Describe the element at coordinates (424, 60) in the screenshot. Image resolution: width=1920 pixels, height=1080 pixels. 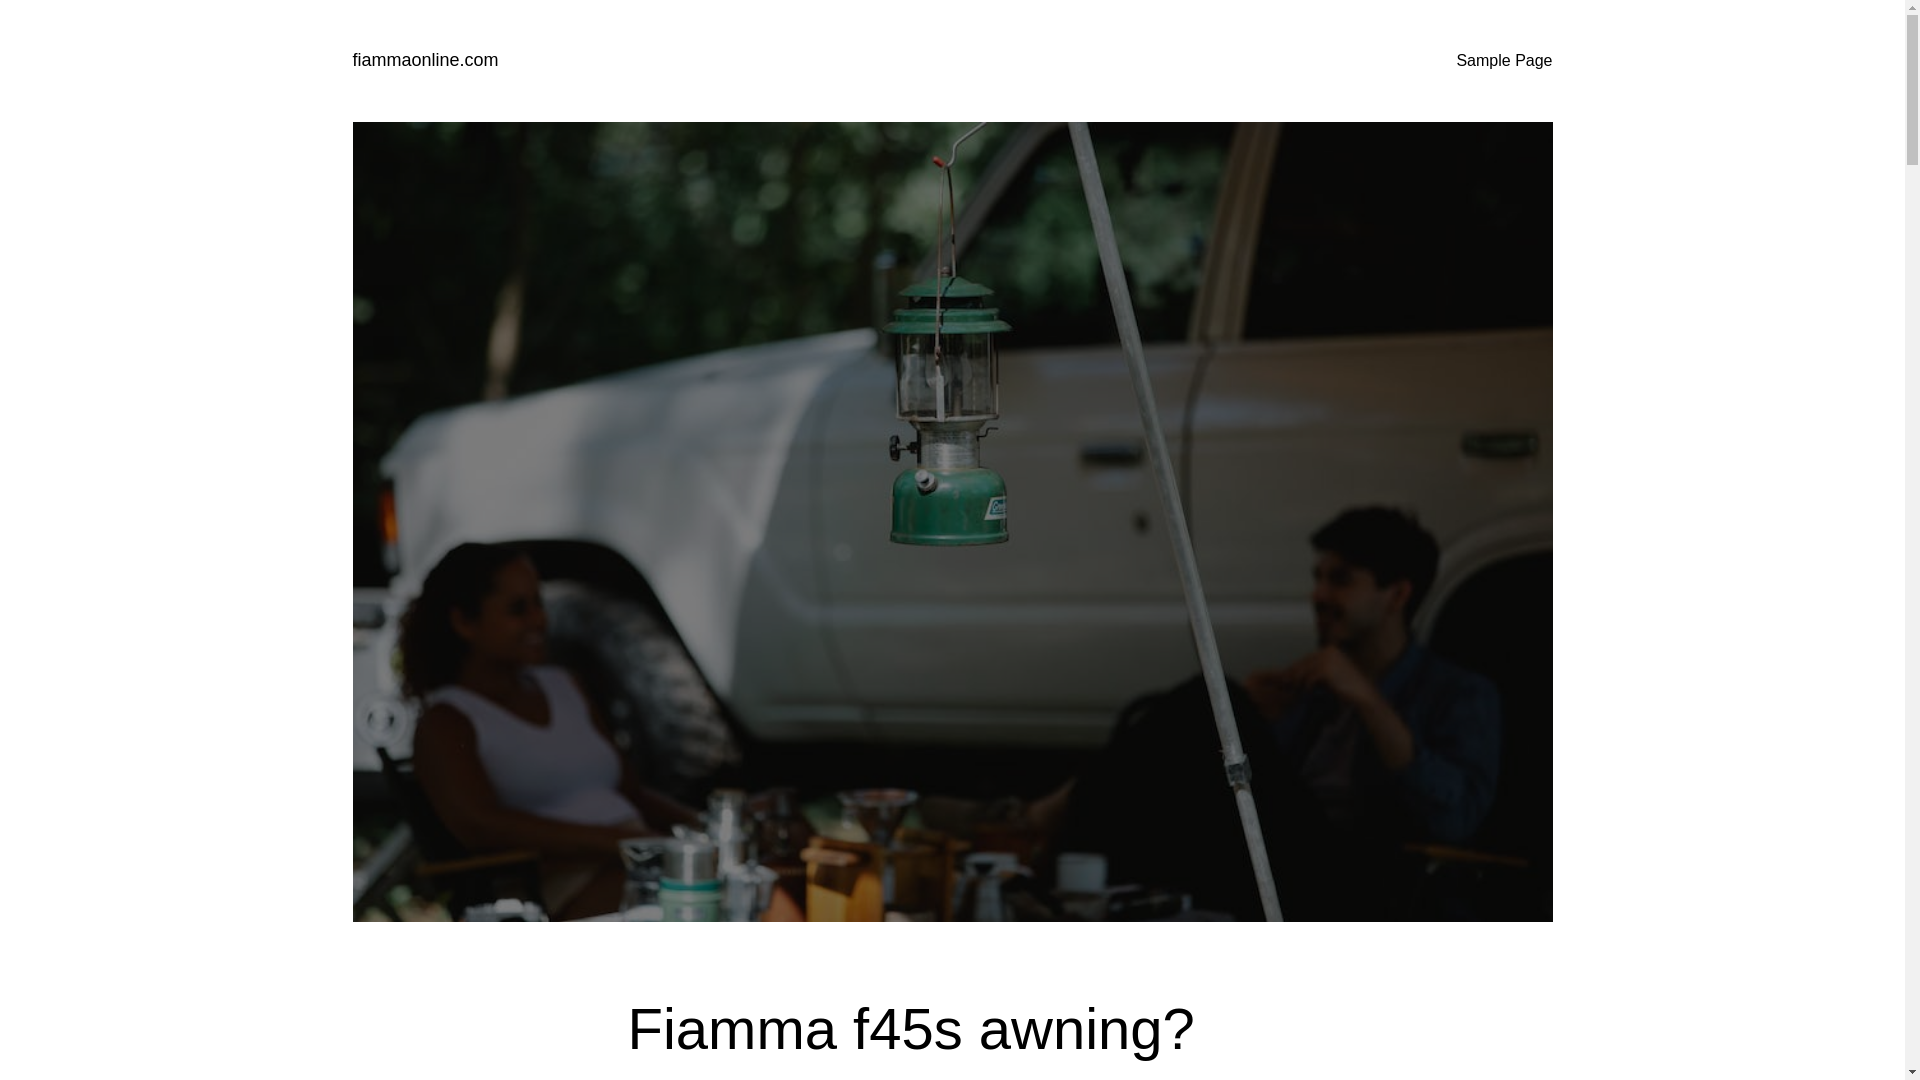
I see `fiammaonline.com` at that location.